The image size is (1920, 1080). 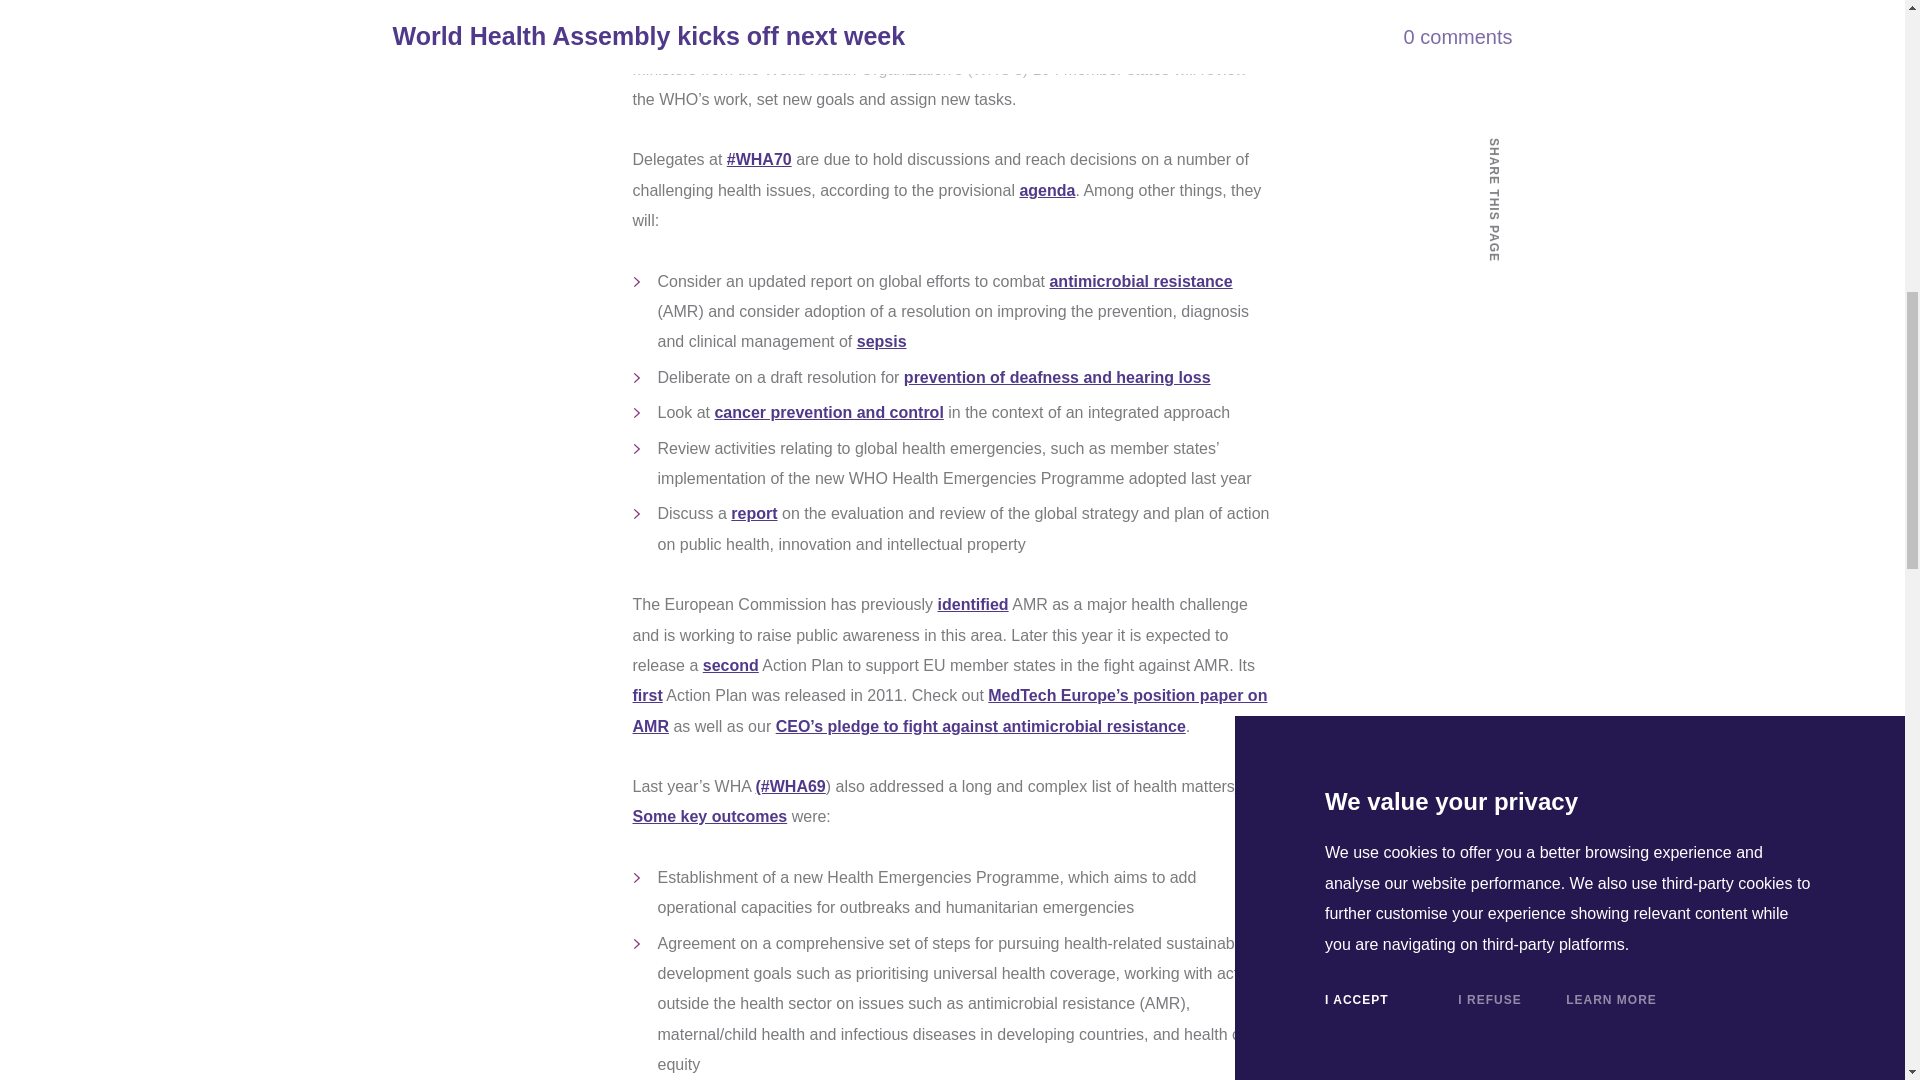 I want to click on Share on Email, so click(x=1492, y=334).